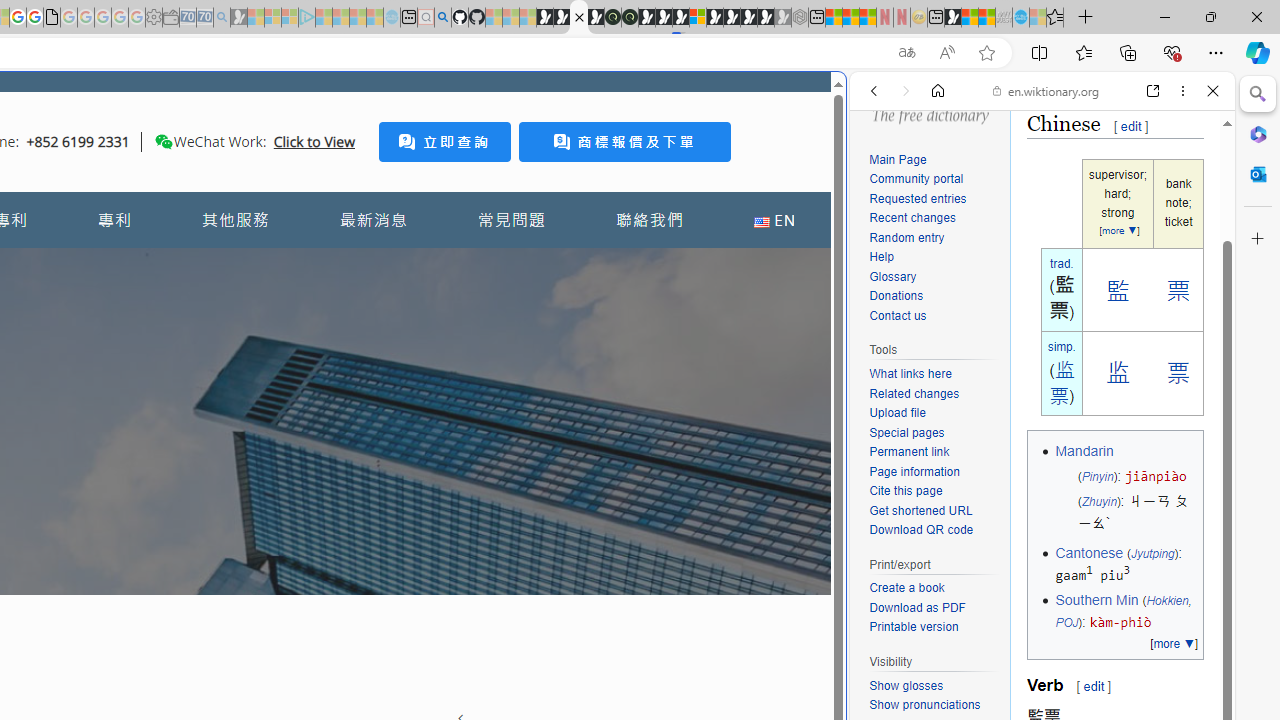 The image size is (1280, 720). Describe the element at coordinates (1004, 18) in the screenshot. I see `Navy Quest` at that location.